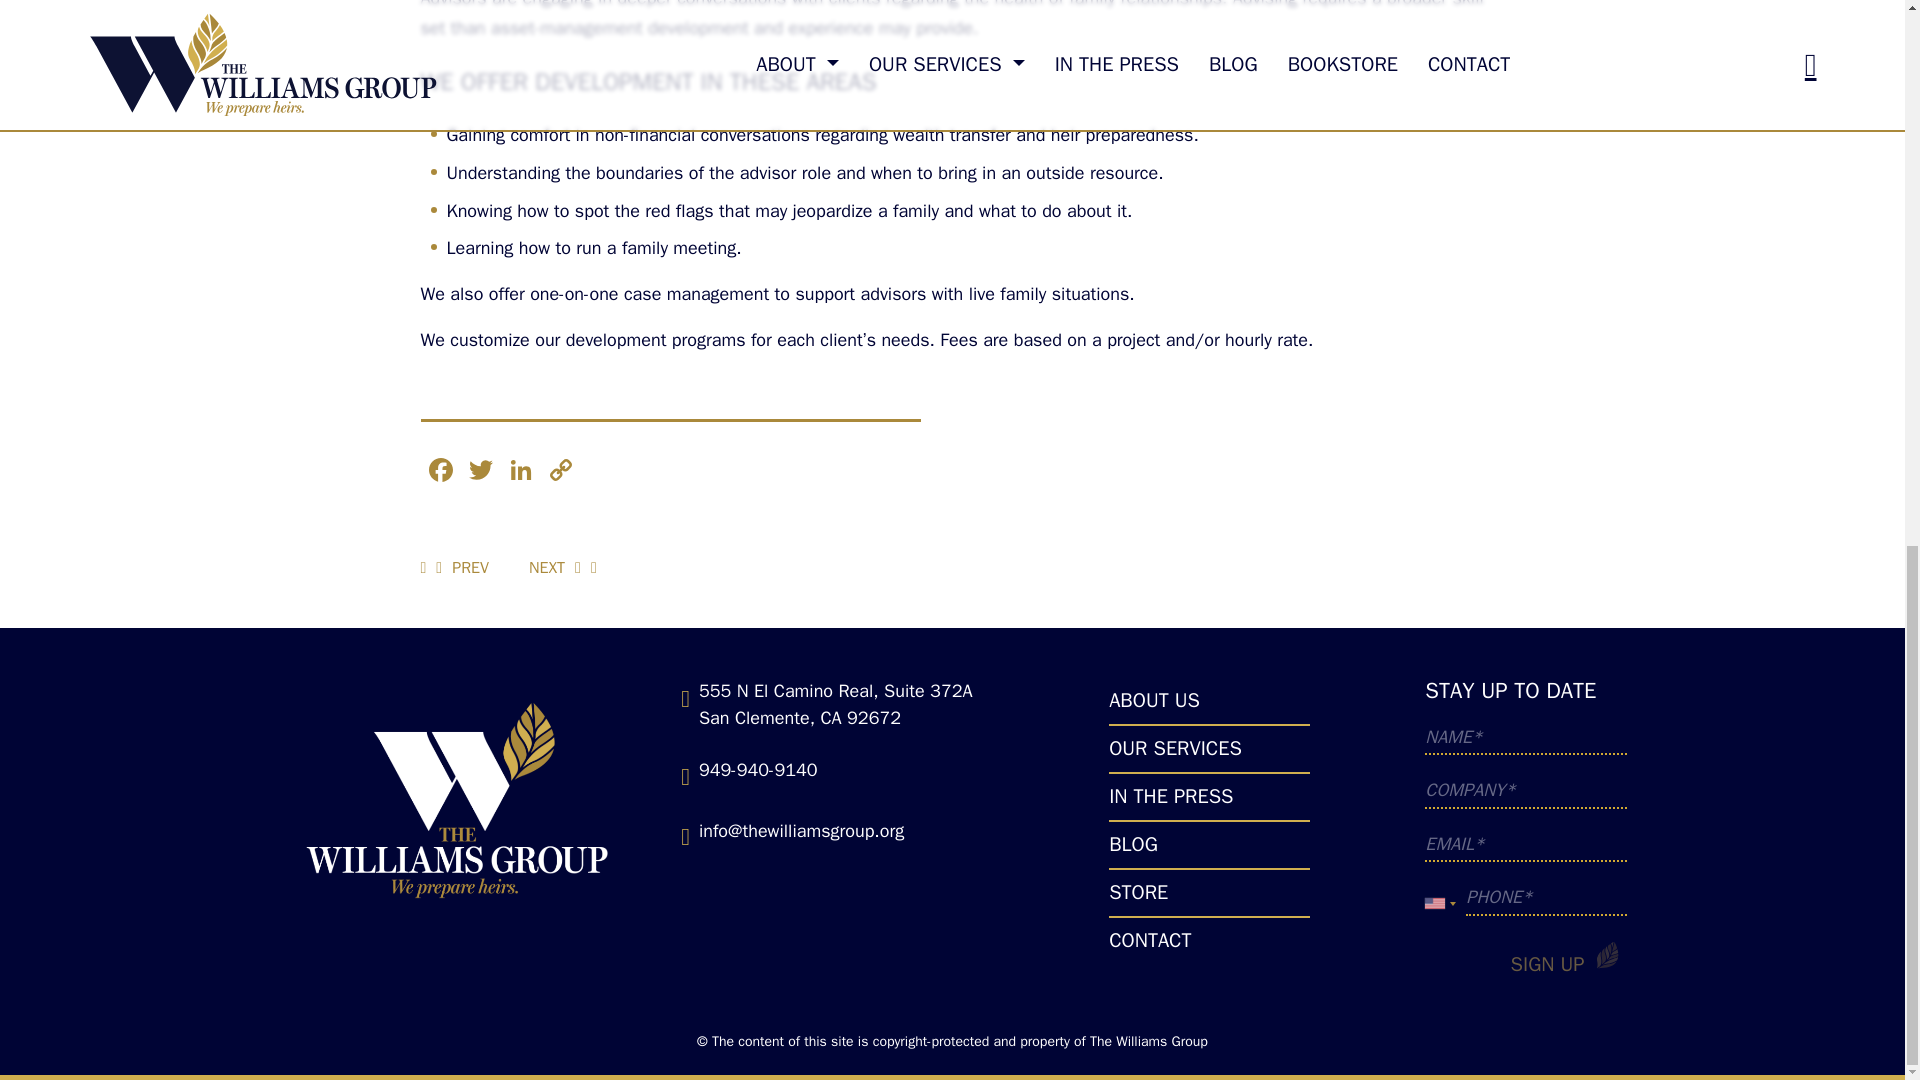 This screenshot has width=1920, height=1080. What do you see at coordinates (440, 472) in the screenshot?
I see `Facebook` at bounding box center [440, 472].